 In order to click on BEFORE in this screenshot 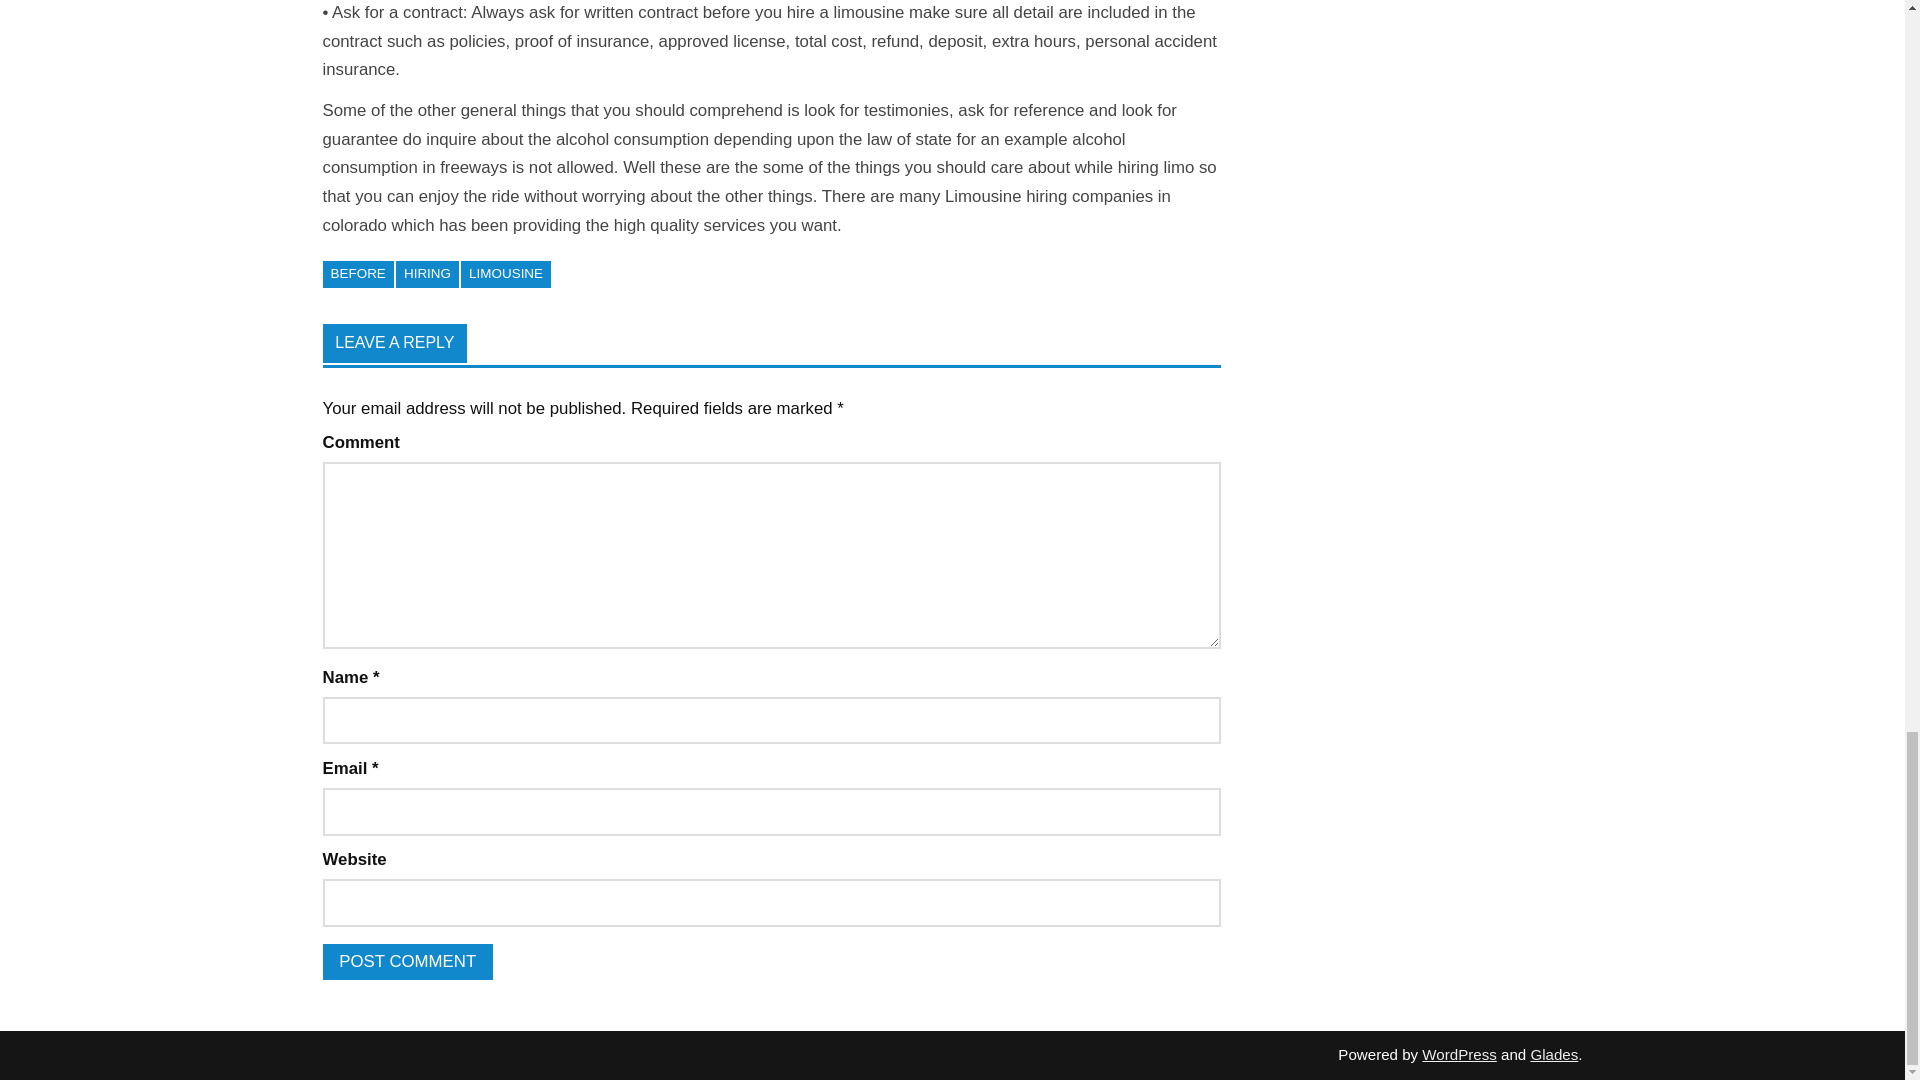, I will do `click(358, 274)`.